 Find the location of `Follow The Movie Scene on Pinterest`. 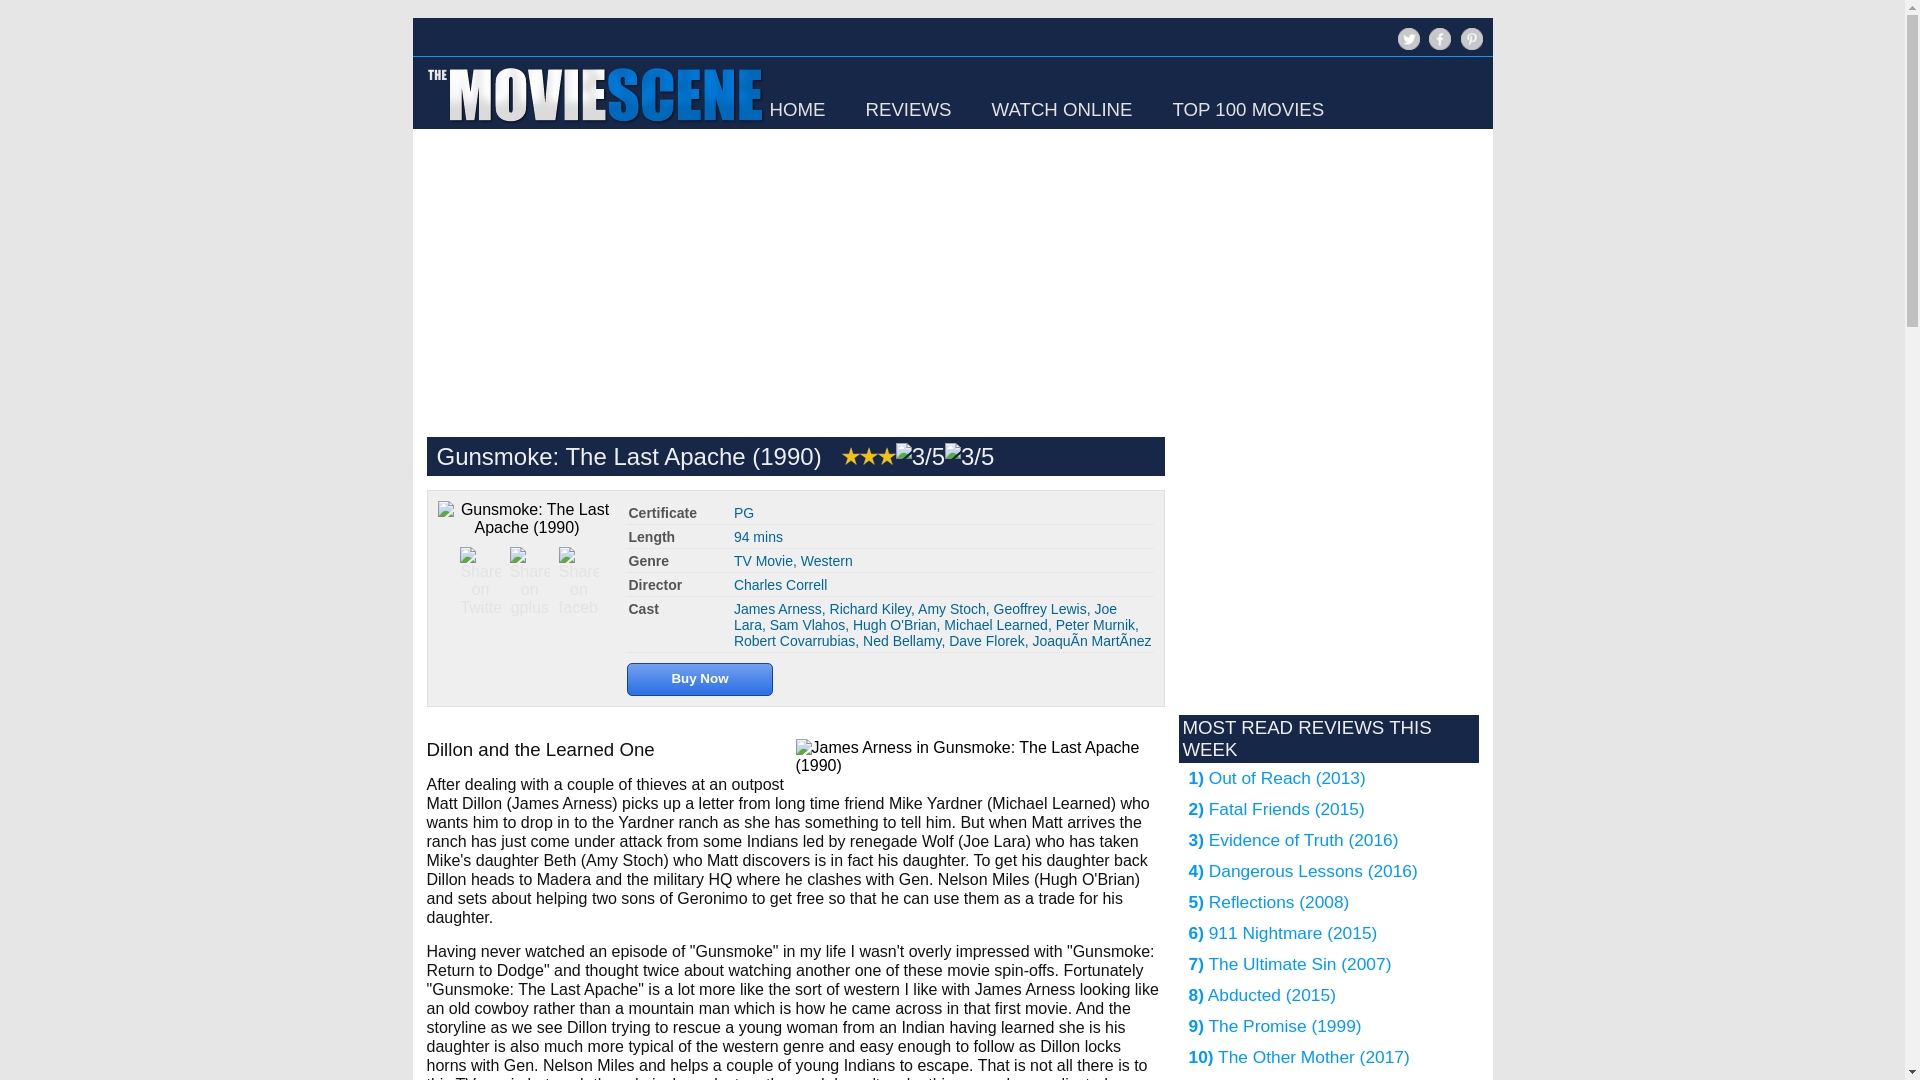

Follow The Movie Scene on Pinterest is located at coordinates (1470, 38).